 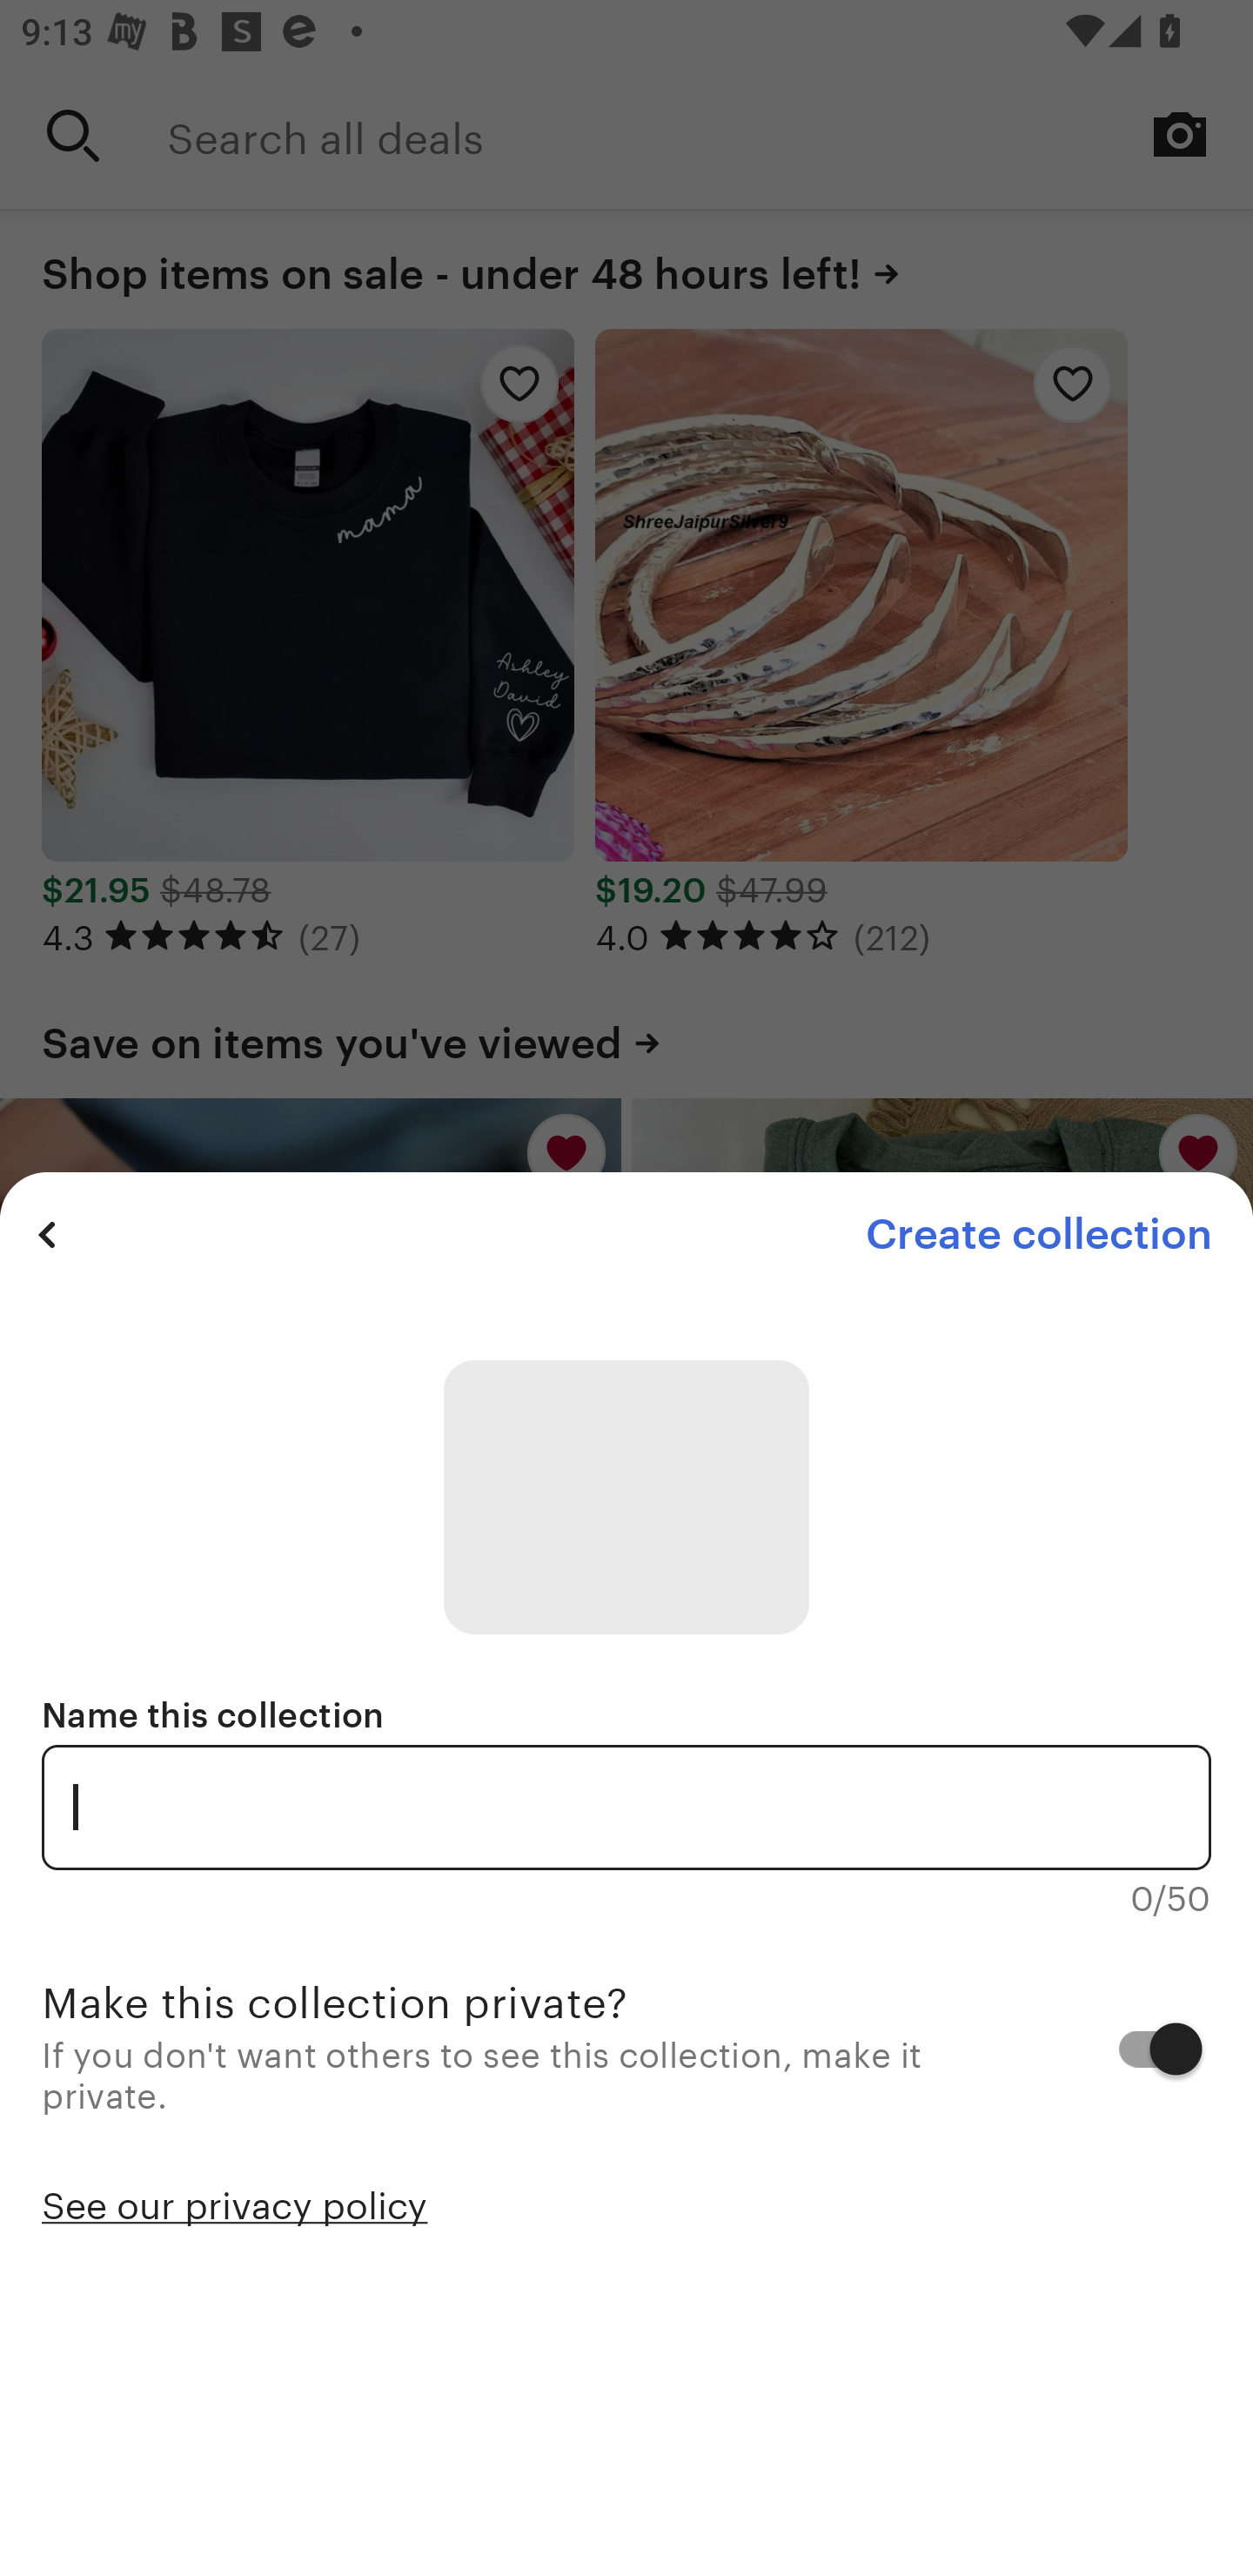 What do you see at coordinates (1038, 1234) in the screenshot?
I see `Create collection` at bounding box center [1038, 1234].